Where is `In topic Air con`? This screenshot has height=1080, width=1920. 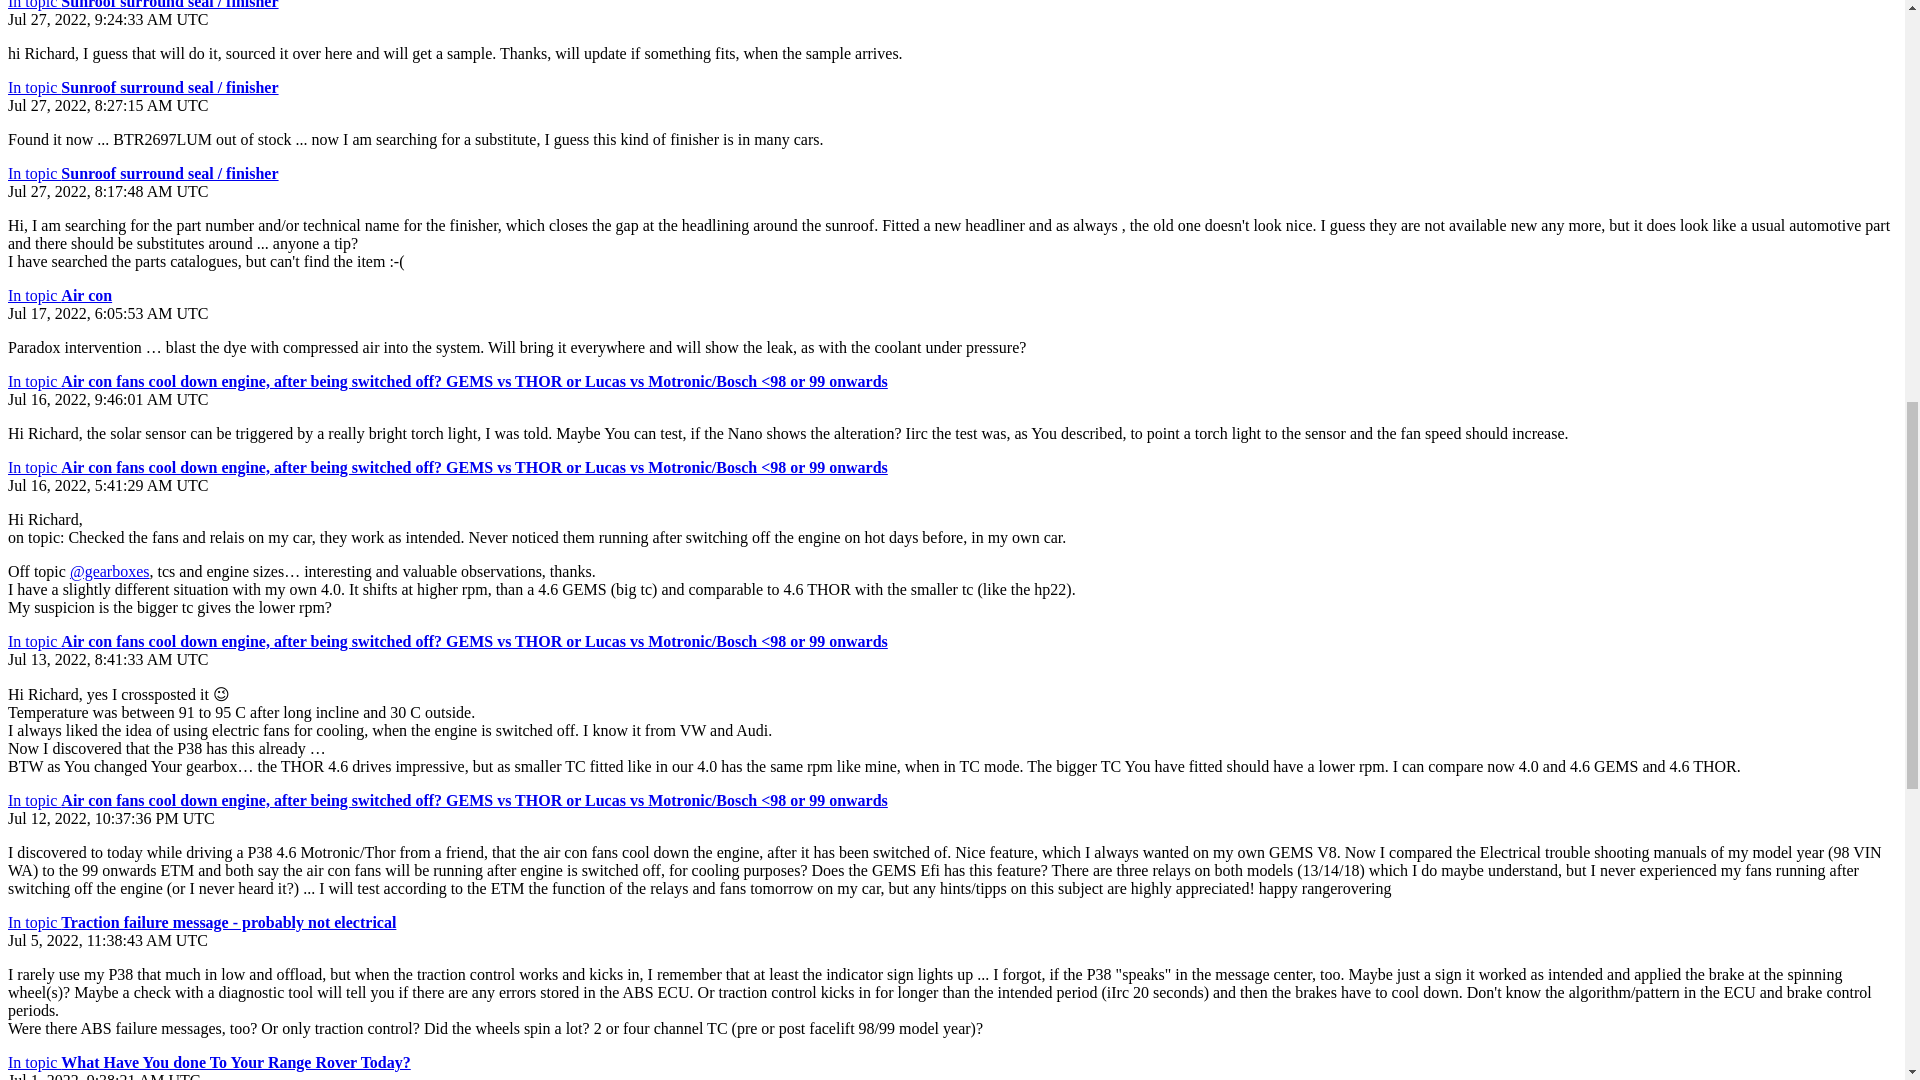
In topic Air con is located at coordinates (59, 295).